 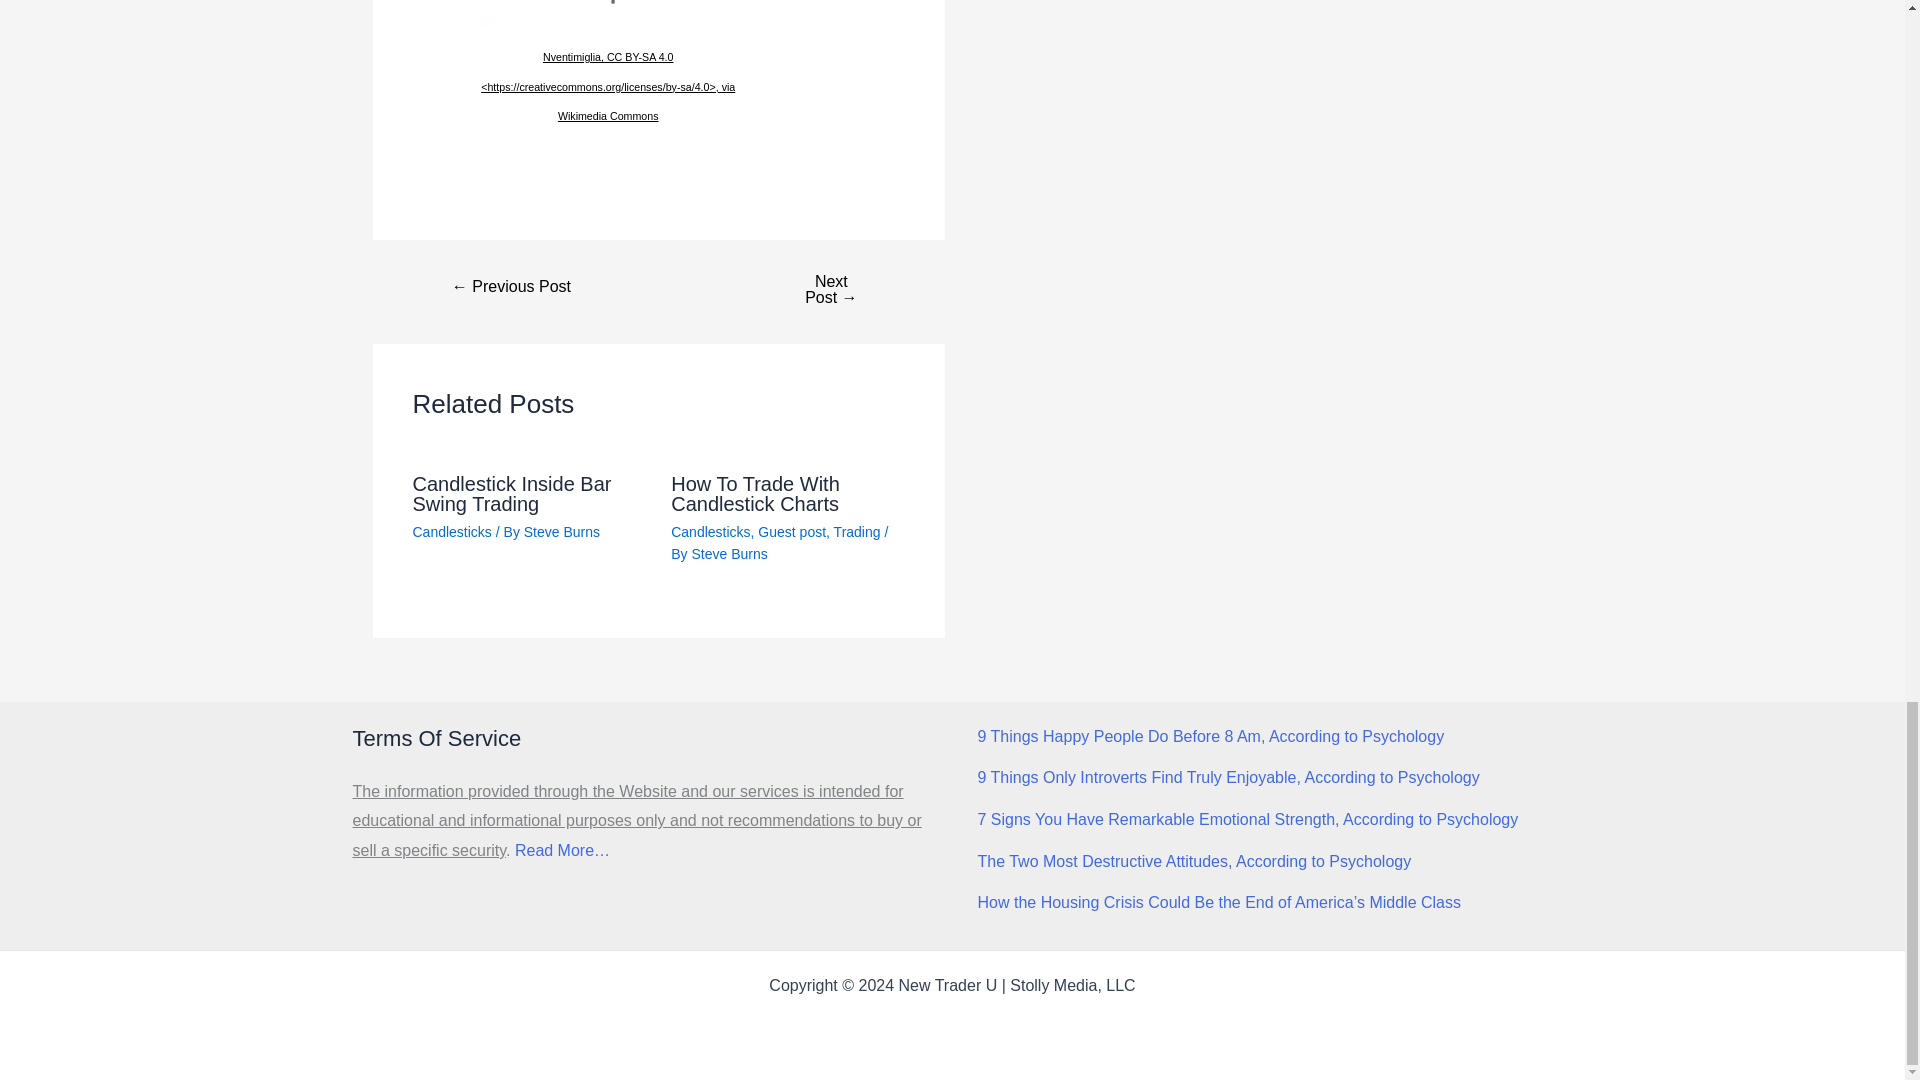 What do you see at coordinates (452, 532) in the screenshot?
I see `Candlesticks` at bounding box center [452, 532].